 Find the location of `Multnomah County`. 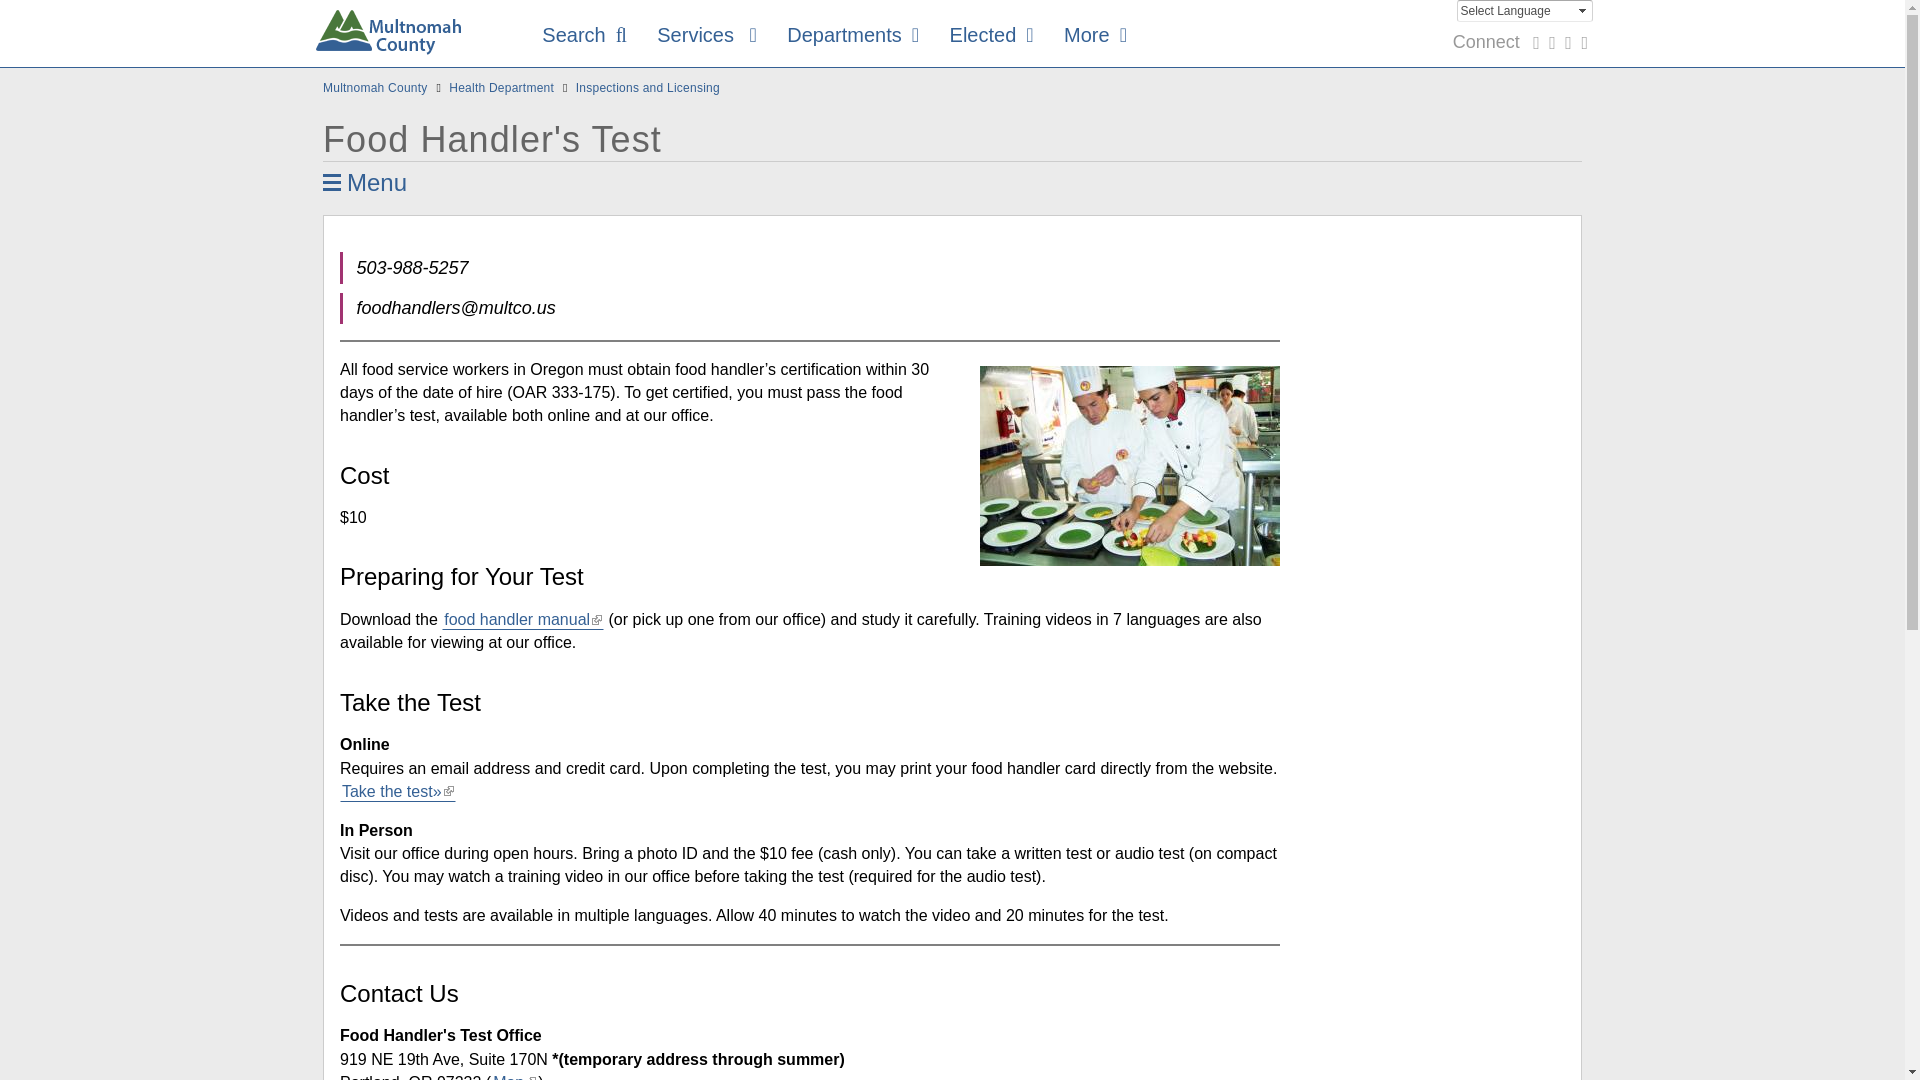

Multnomah County is located at coordinates (388, 36).